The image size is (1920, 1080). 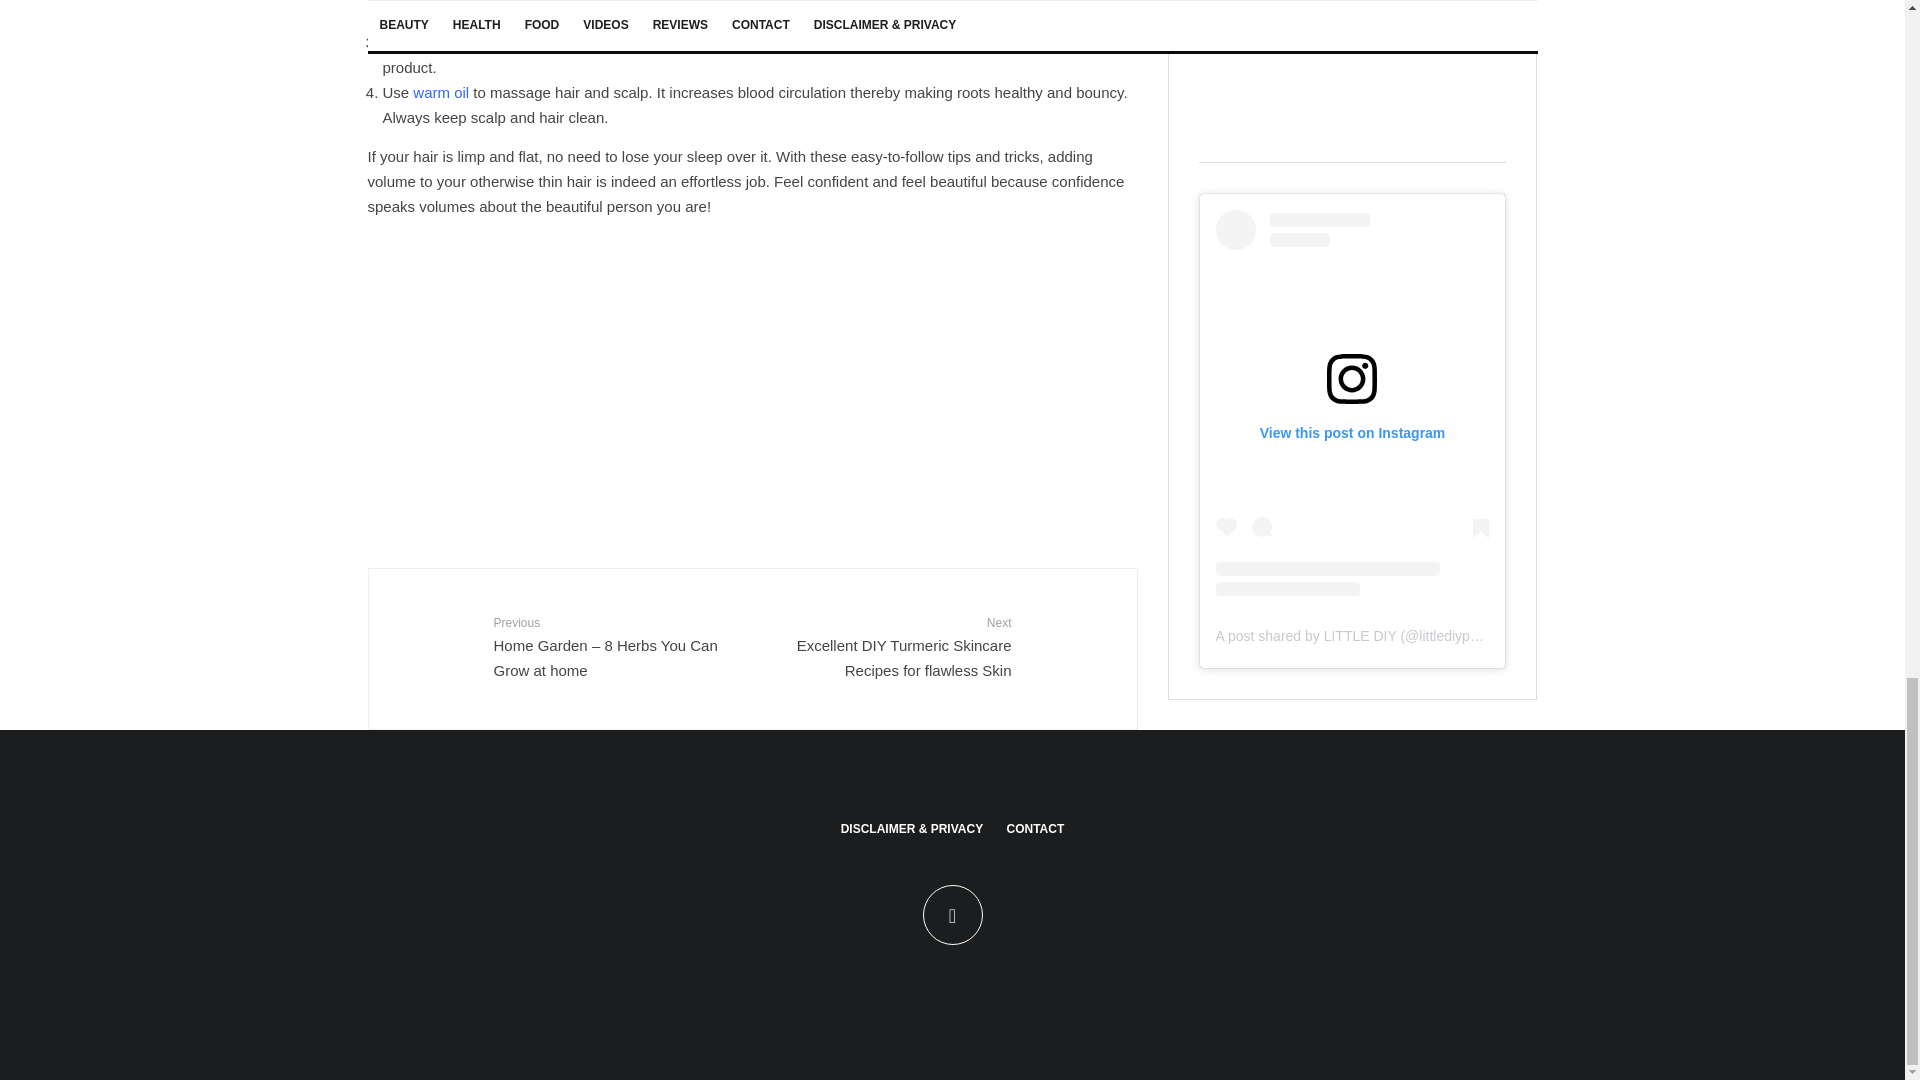 I want to click on 10 Best ways to use Epsom salt in your beauty routine, so click(x=830, y=42).